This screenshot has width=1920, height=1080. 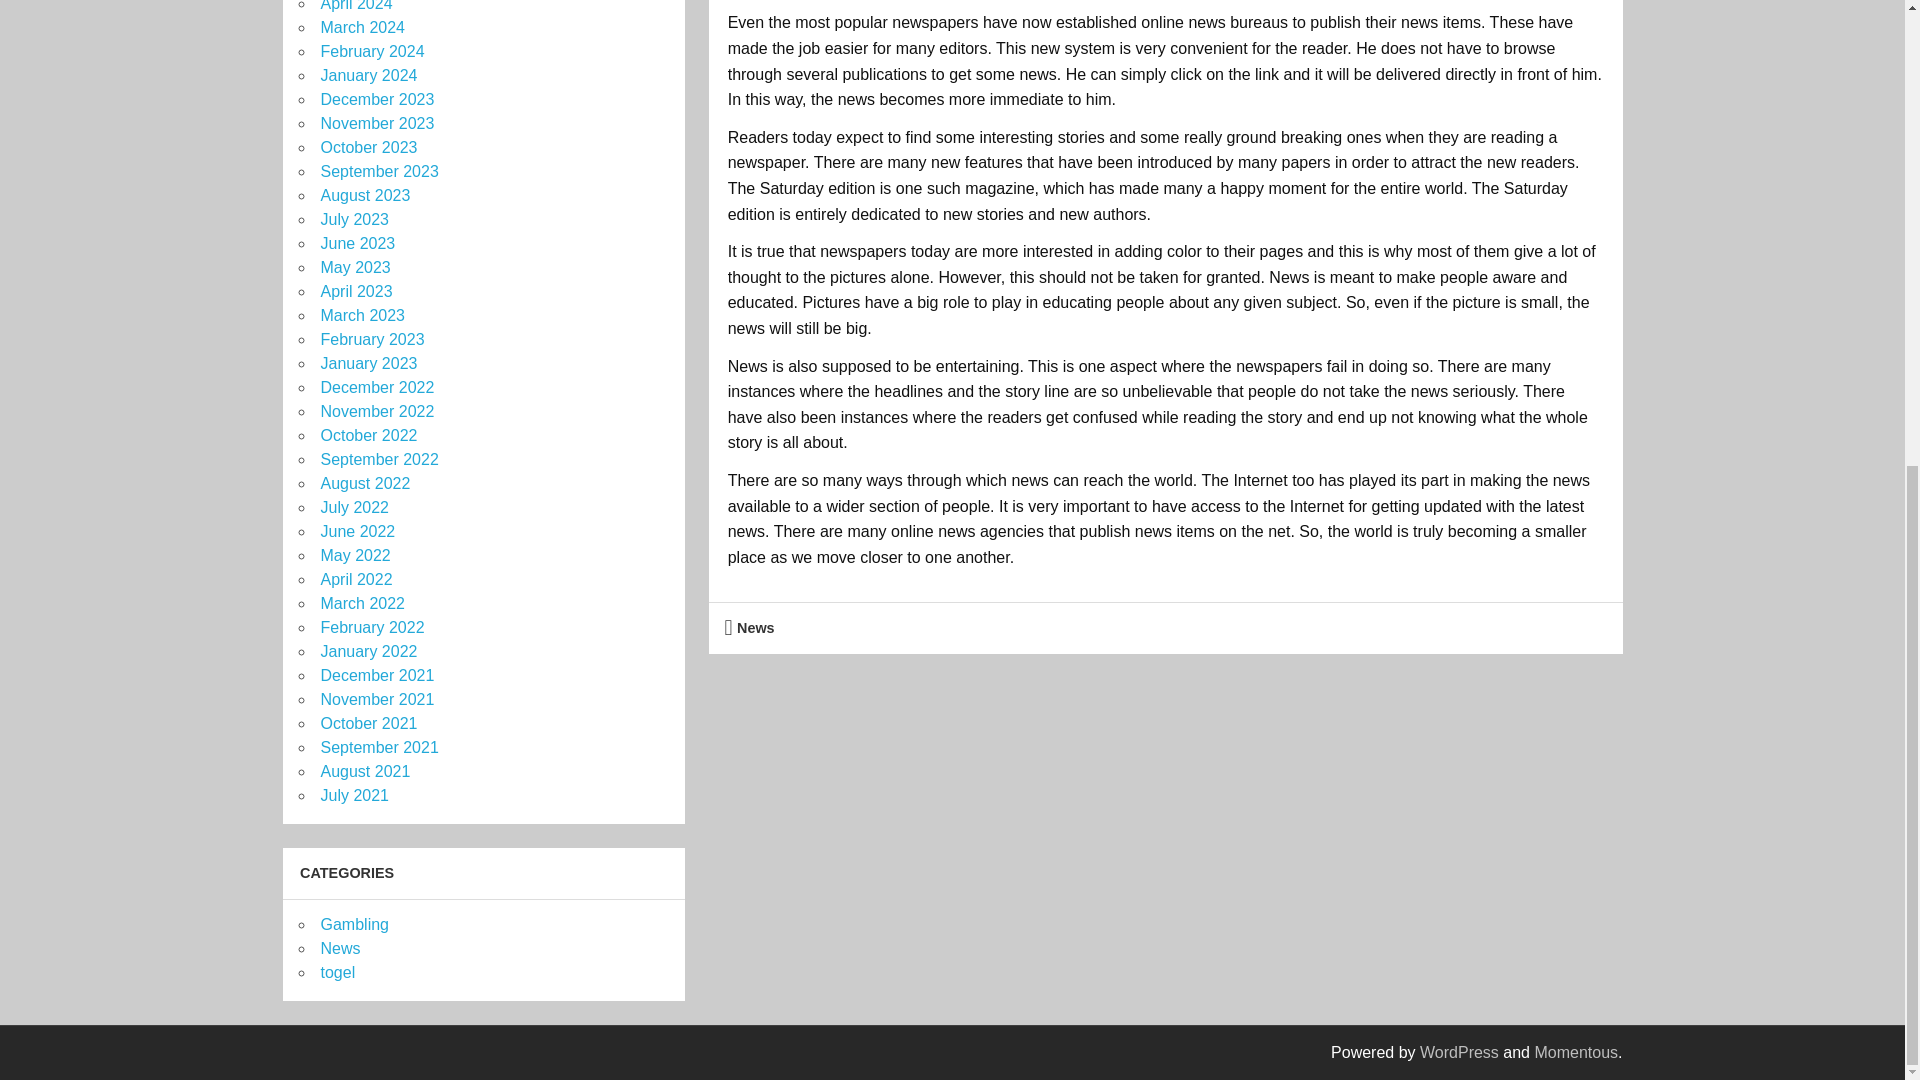 I want to click on April 2022, so click(x=356, y=579).